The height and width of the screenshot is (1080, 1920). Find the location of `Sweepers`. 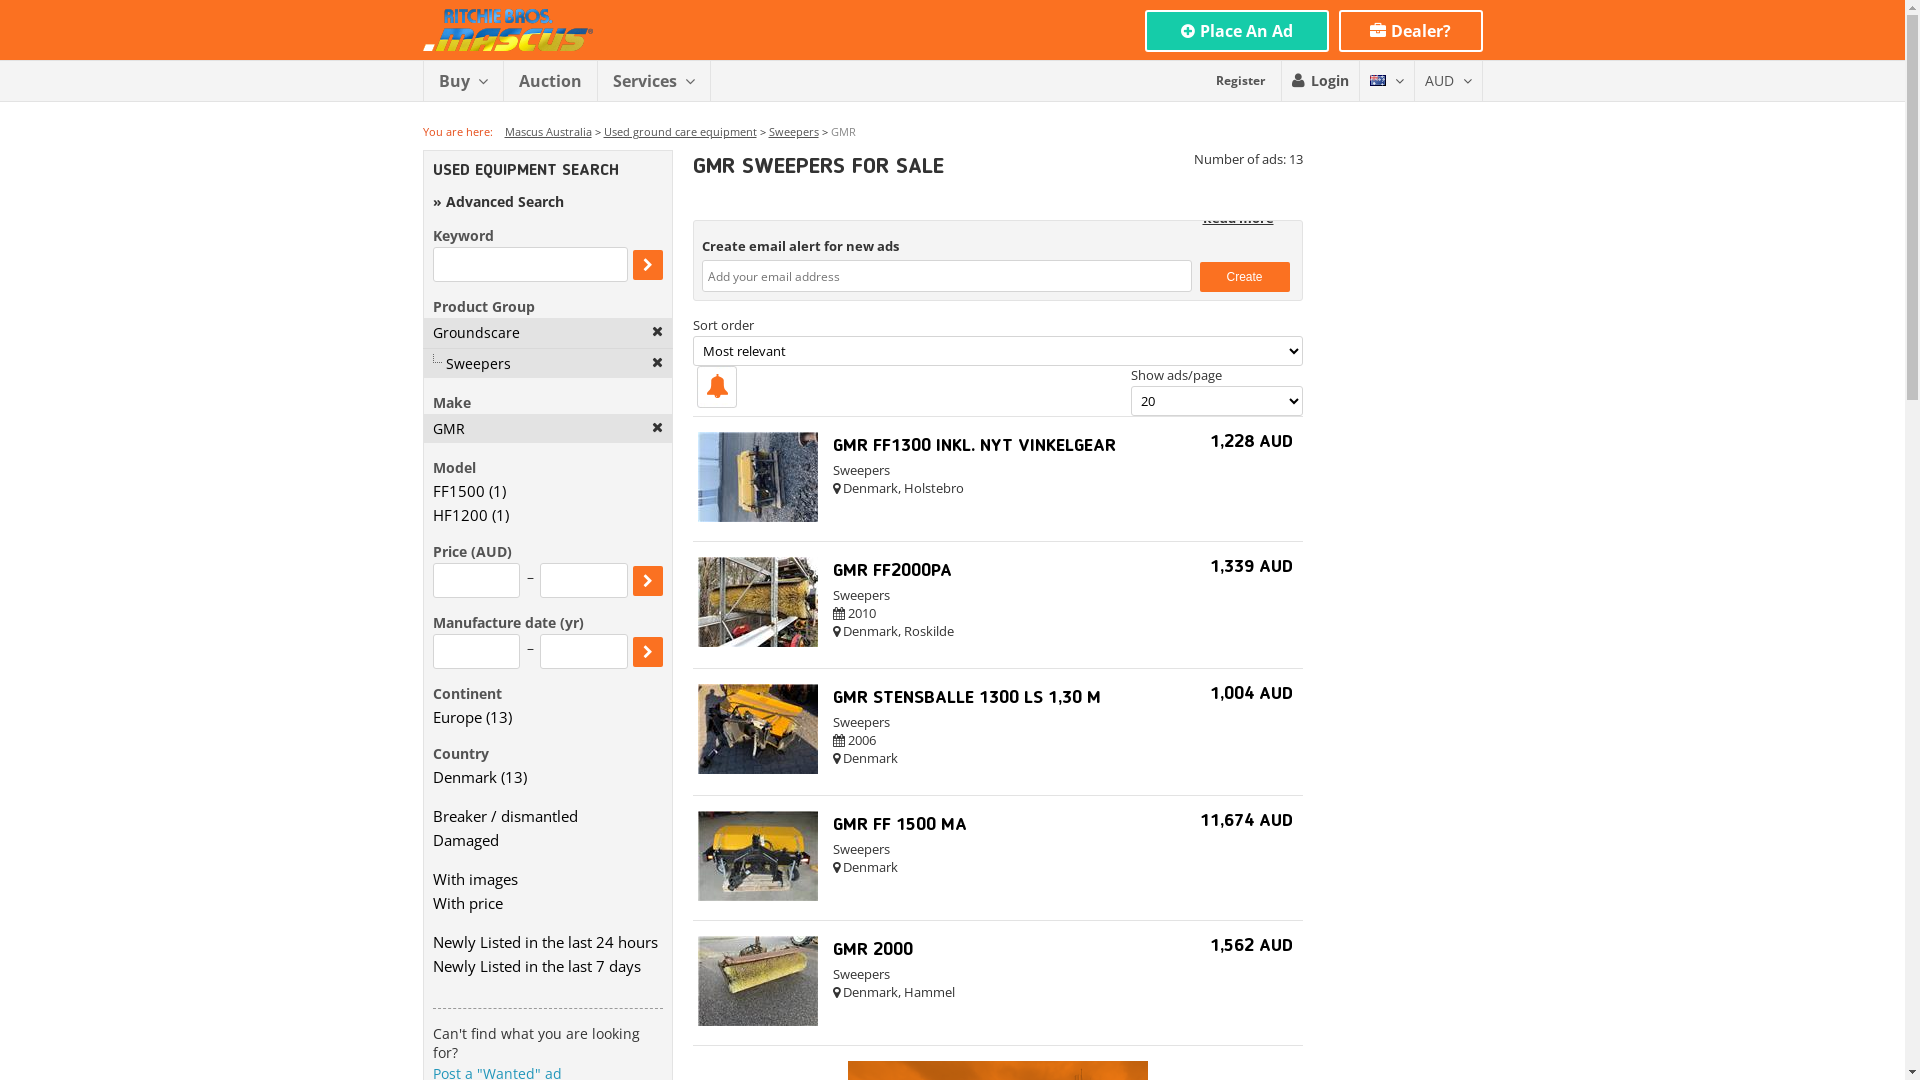

Sweepers is located at coordinates (547, 364).